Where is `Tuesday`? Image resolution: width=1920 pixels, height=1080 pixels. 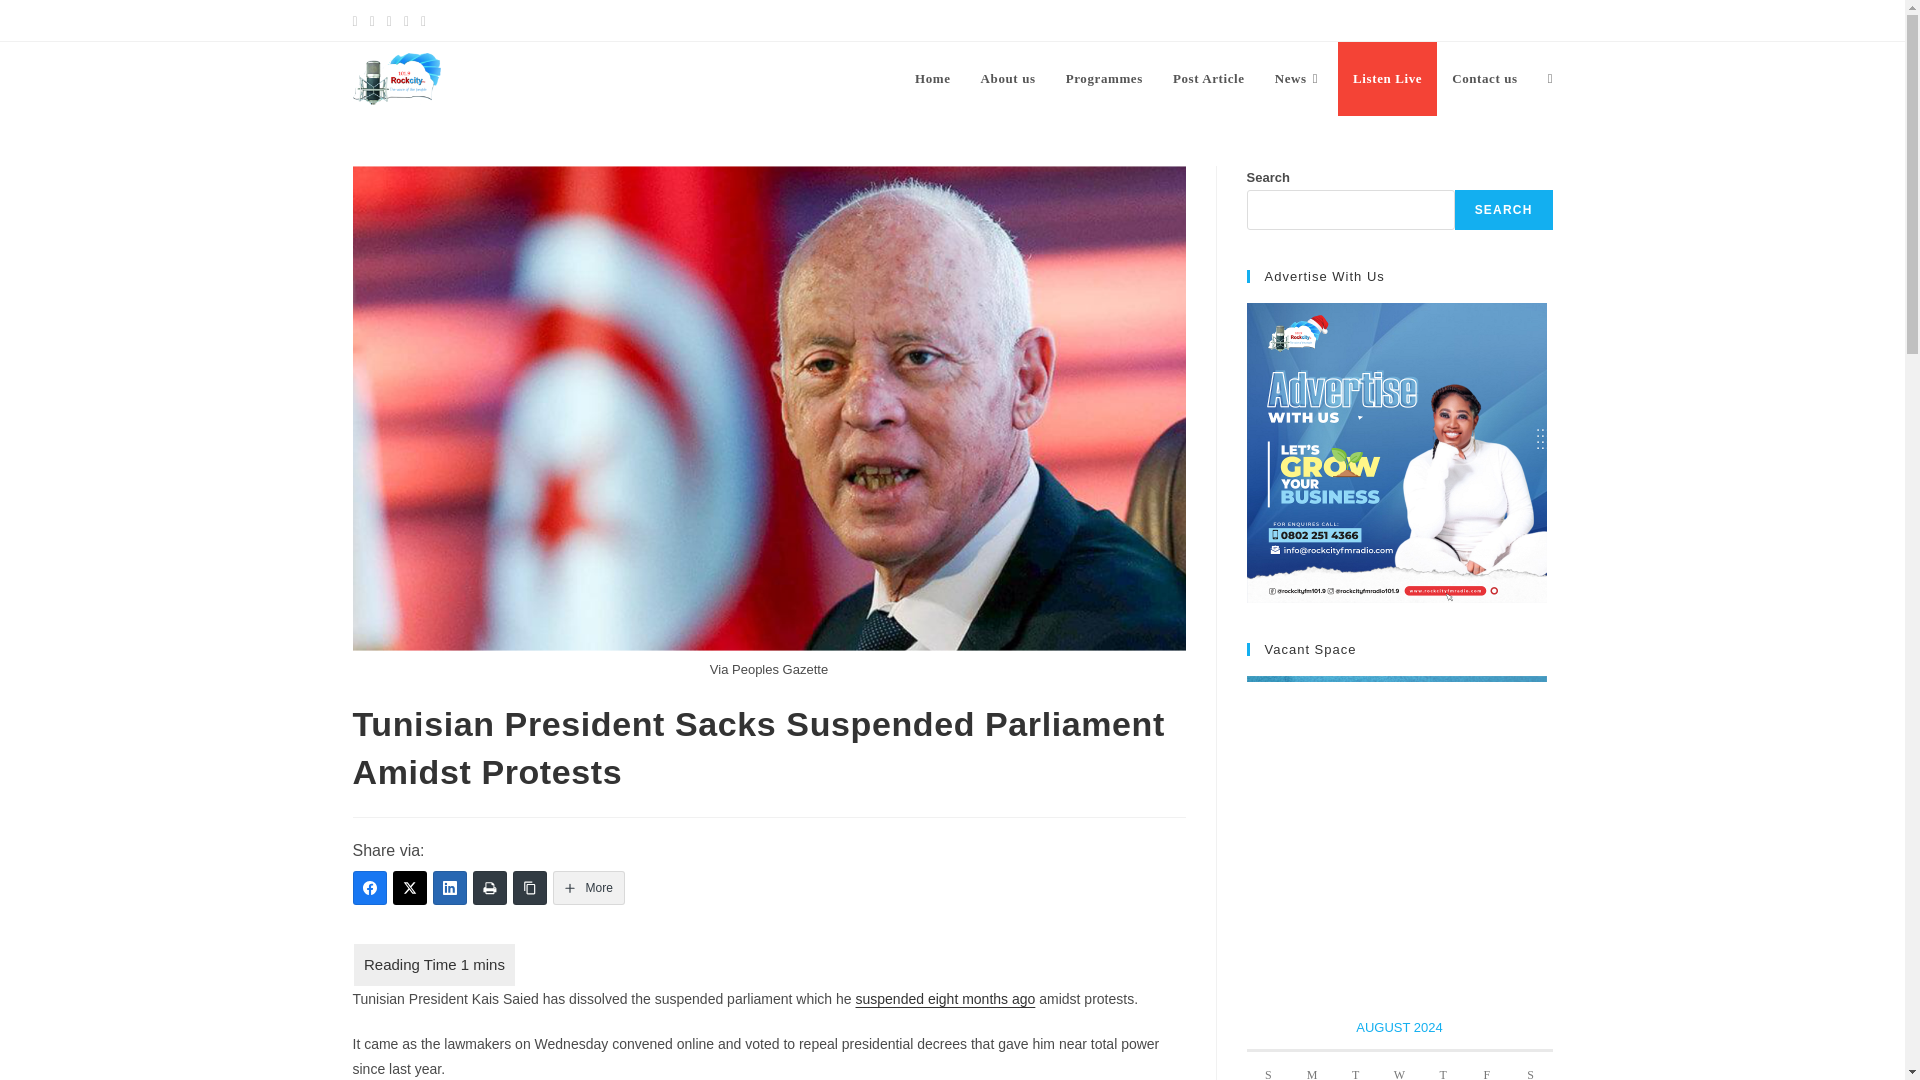 Tuesday is located at coordinates (1356, 1066).